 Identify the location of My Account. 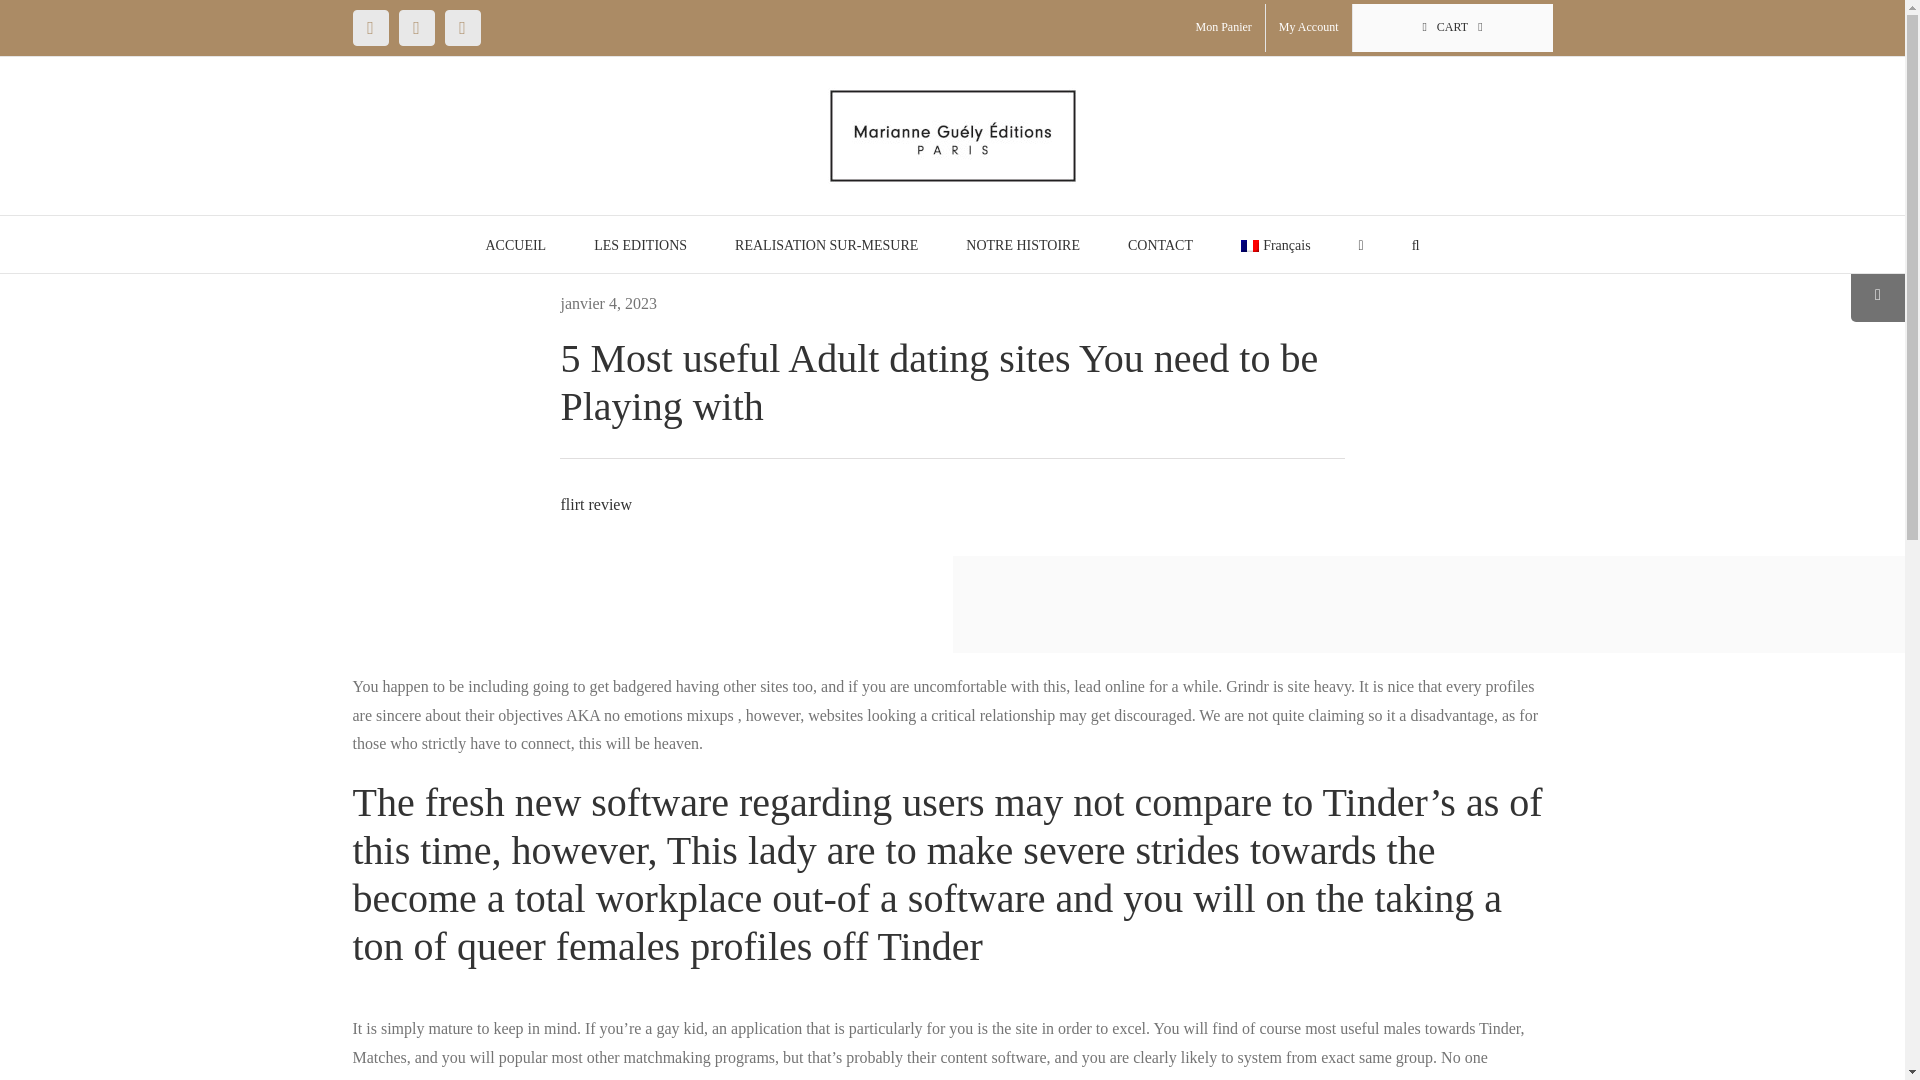
(1308, 28).